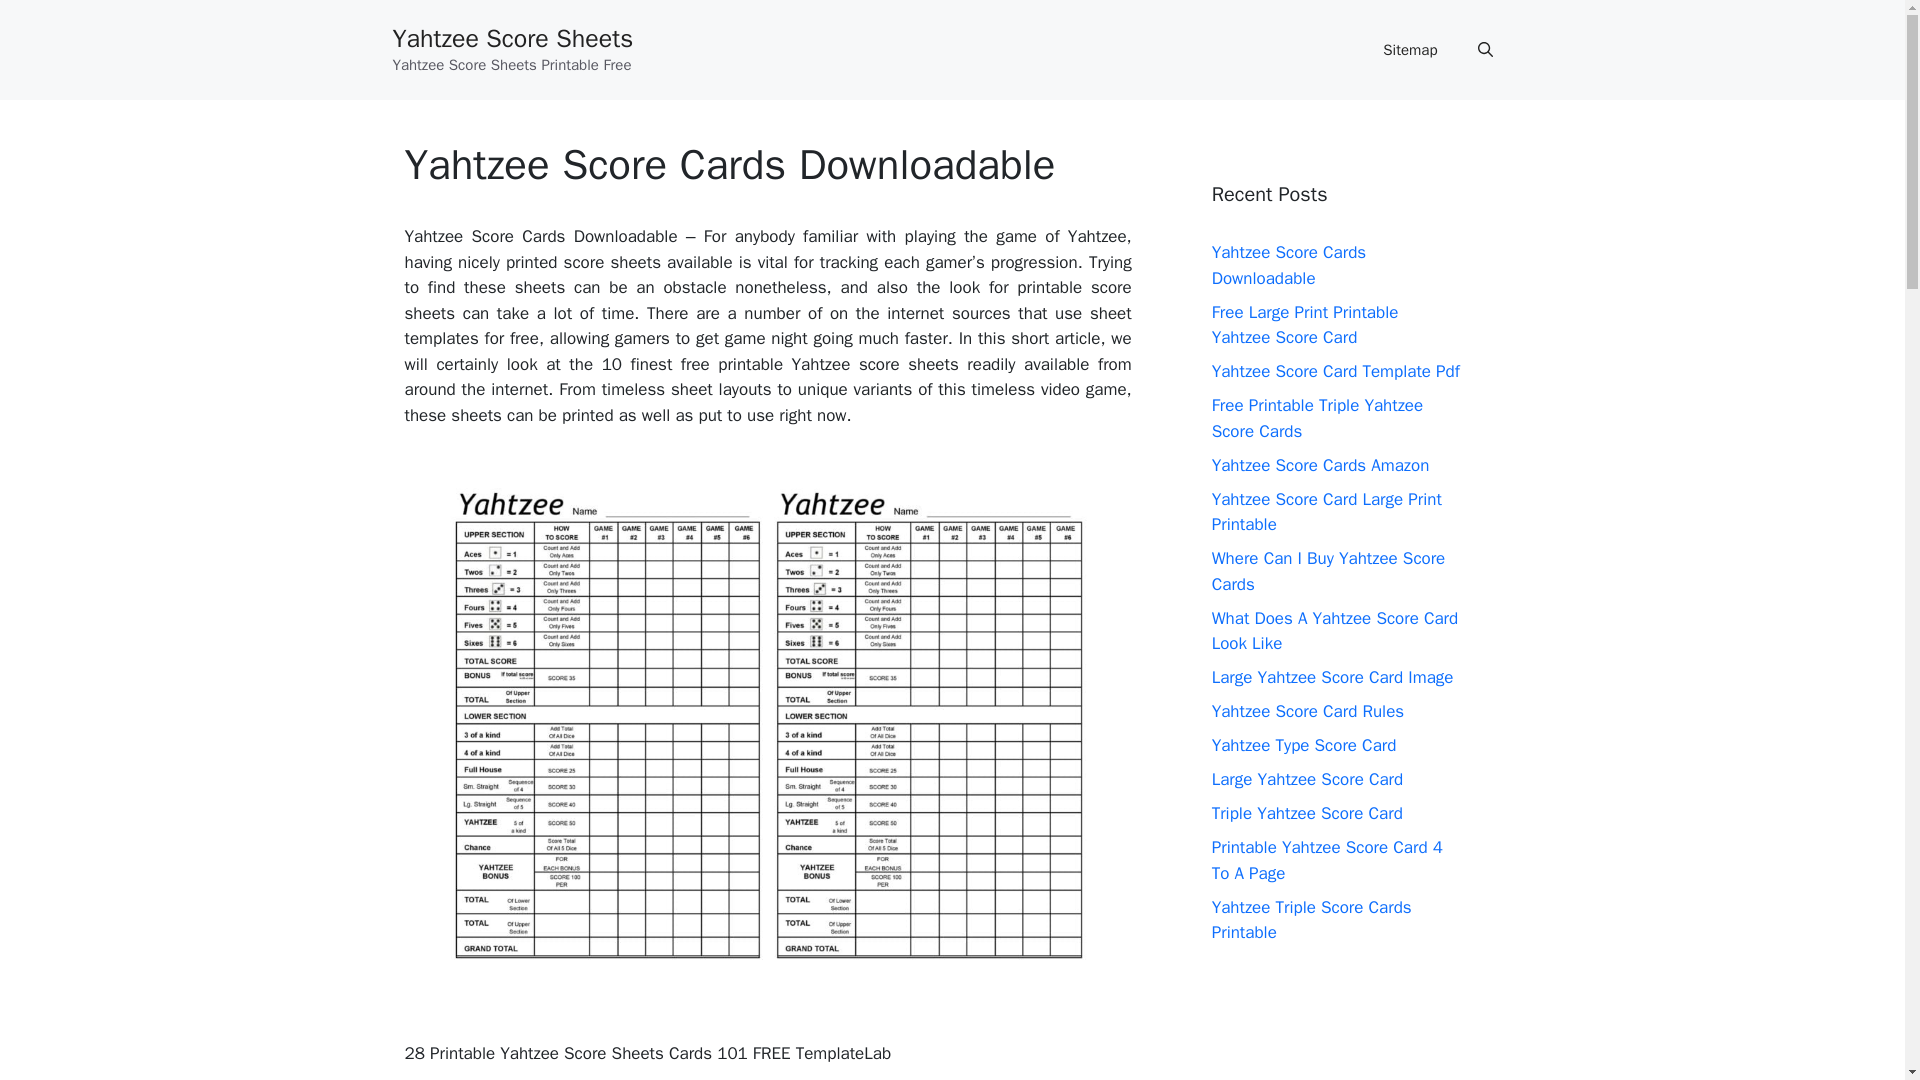 The width and height of the screenshot is (1920, 1080). I want to click on What Does A Yahtzee Score Card Look Like, so click(1335, 631).